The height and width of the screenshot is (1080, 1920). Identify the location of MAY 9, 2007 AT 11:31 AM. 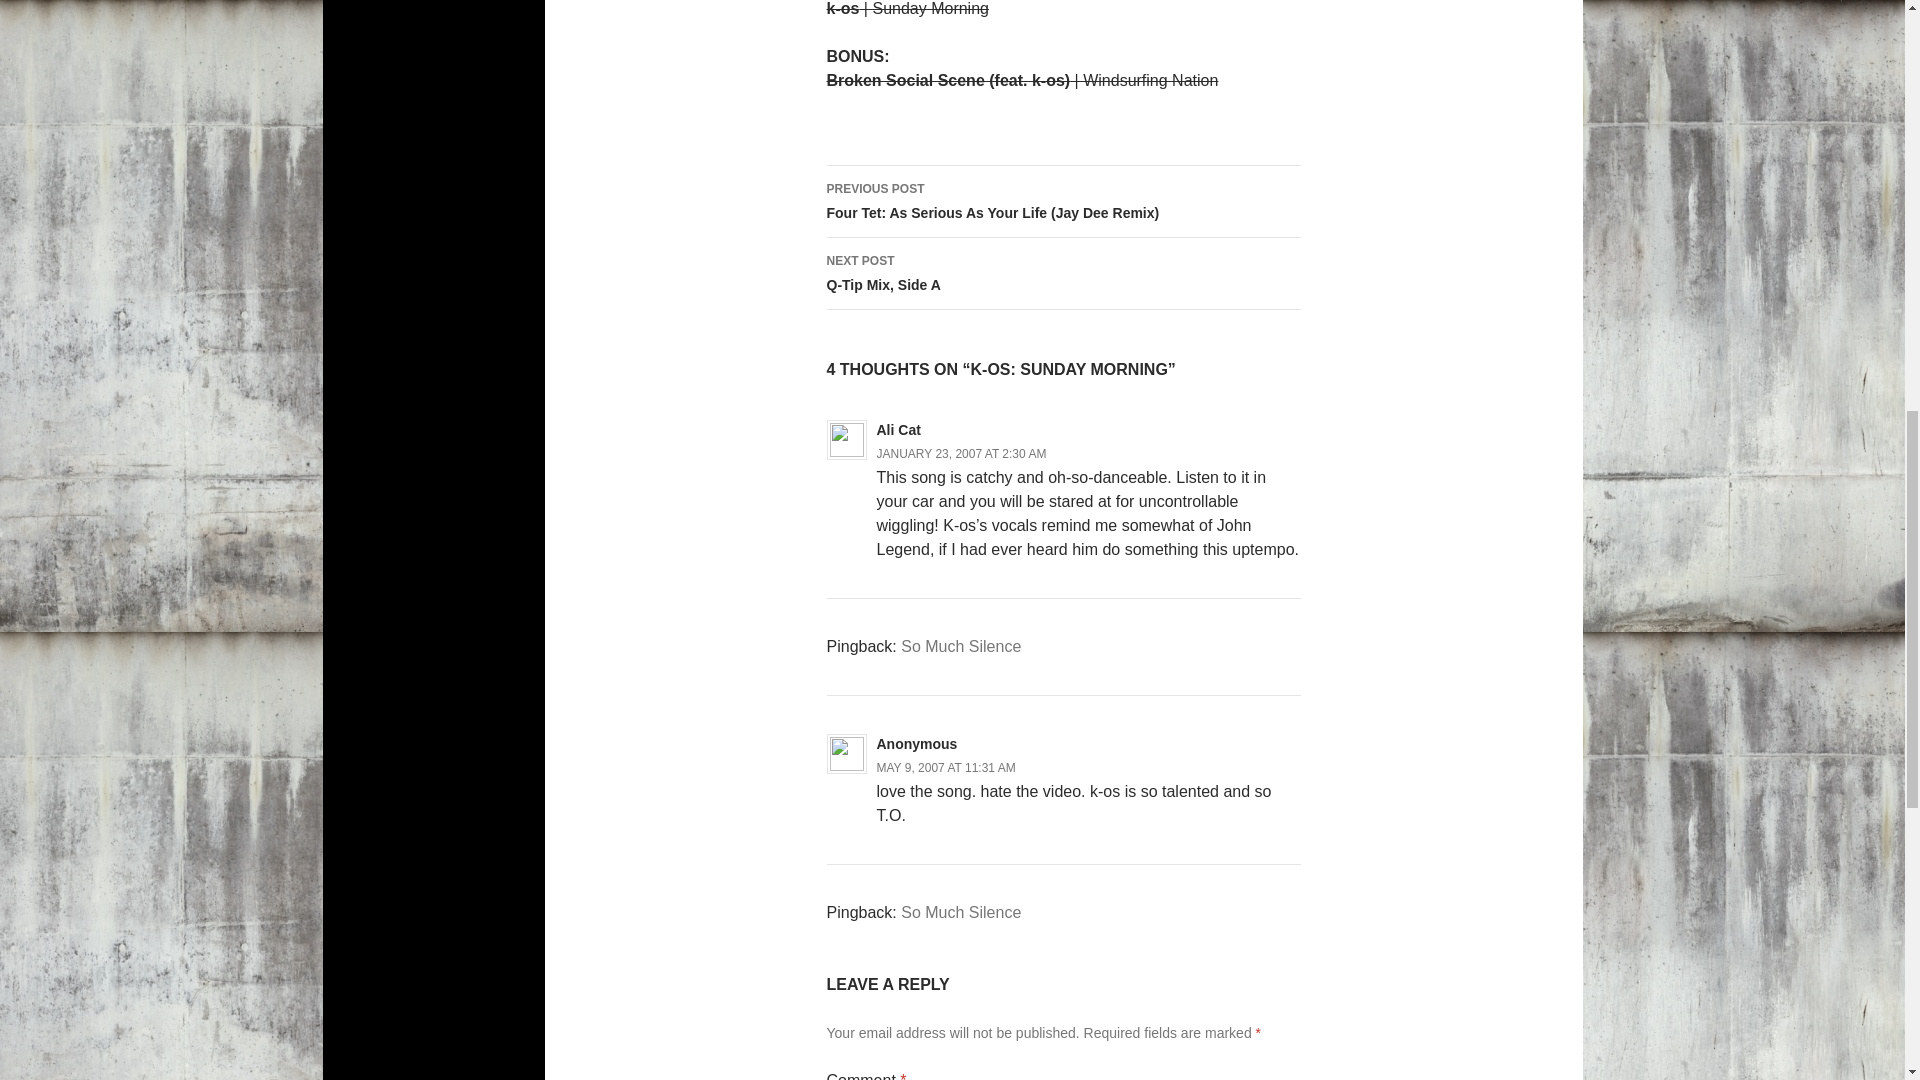
(945, 768).